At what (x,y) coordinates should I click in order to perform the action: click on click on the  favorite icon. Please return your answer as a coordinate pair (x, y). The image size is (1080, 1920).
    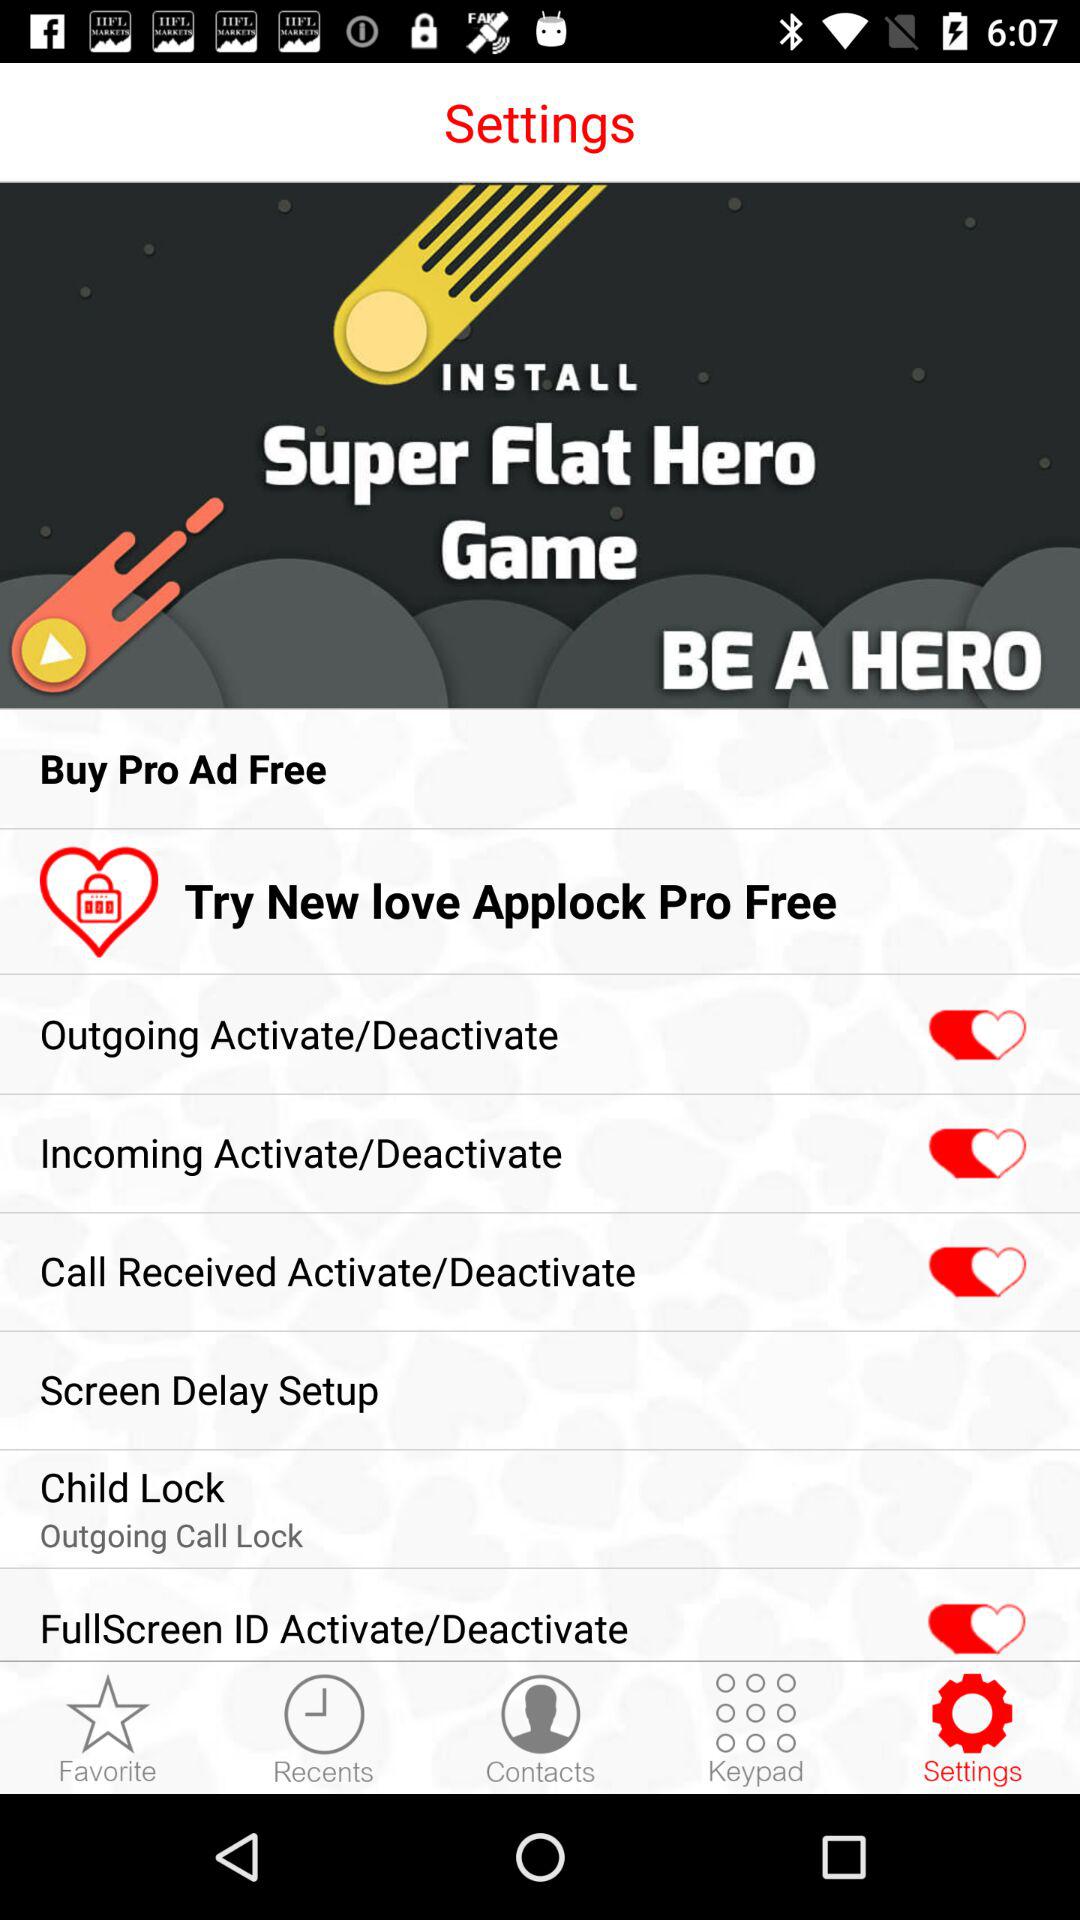
    Looking at the image, I should click on (108, 1730).